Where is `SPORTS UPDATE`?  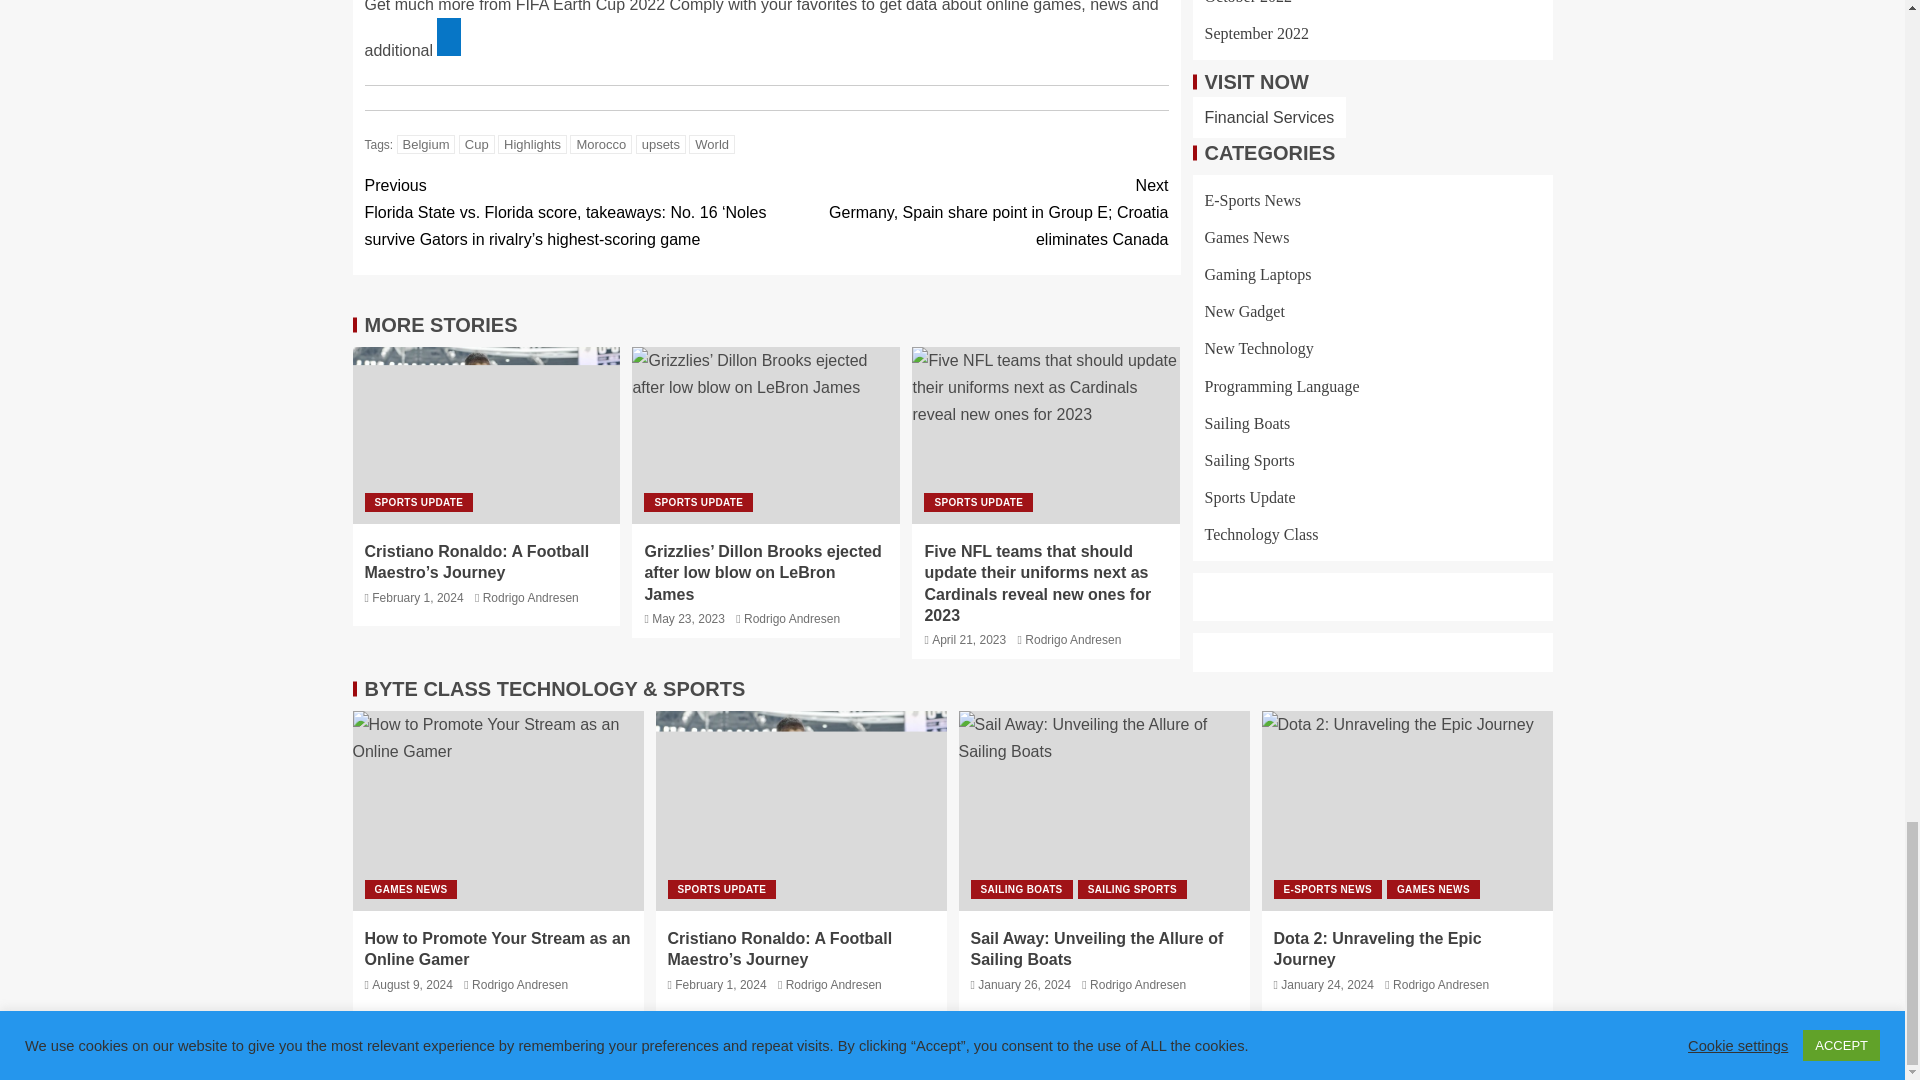 SPORTS UPDATE is located at coordinates (698, 502).